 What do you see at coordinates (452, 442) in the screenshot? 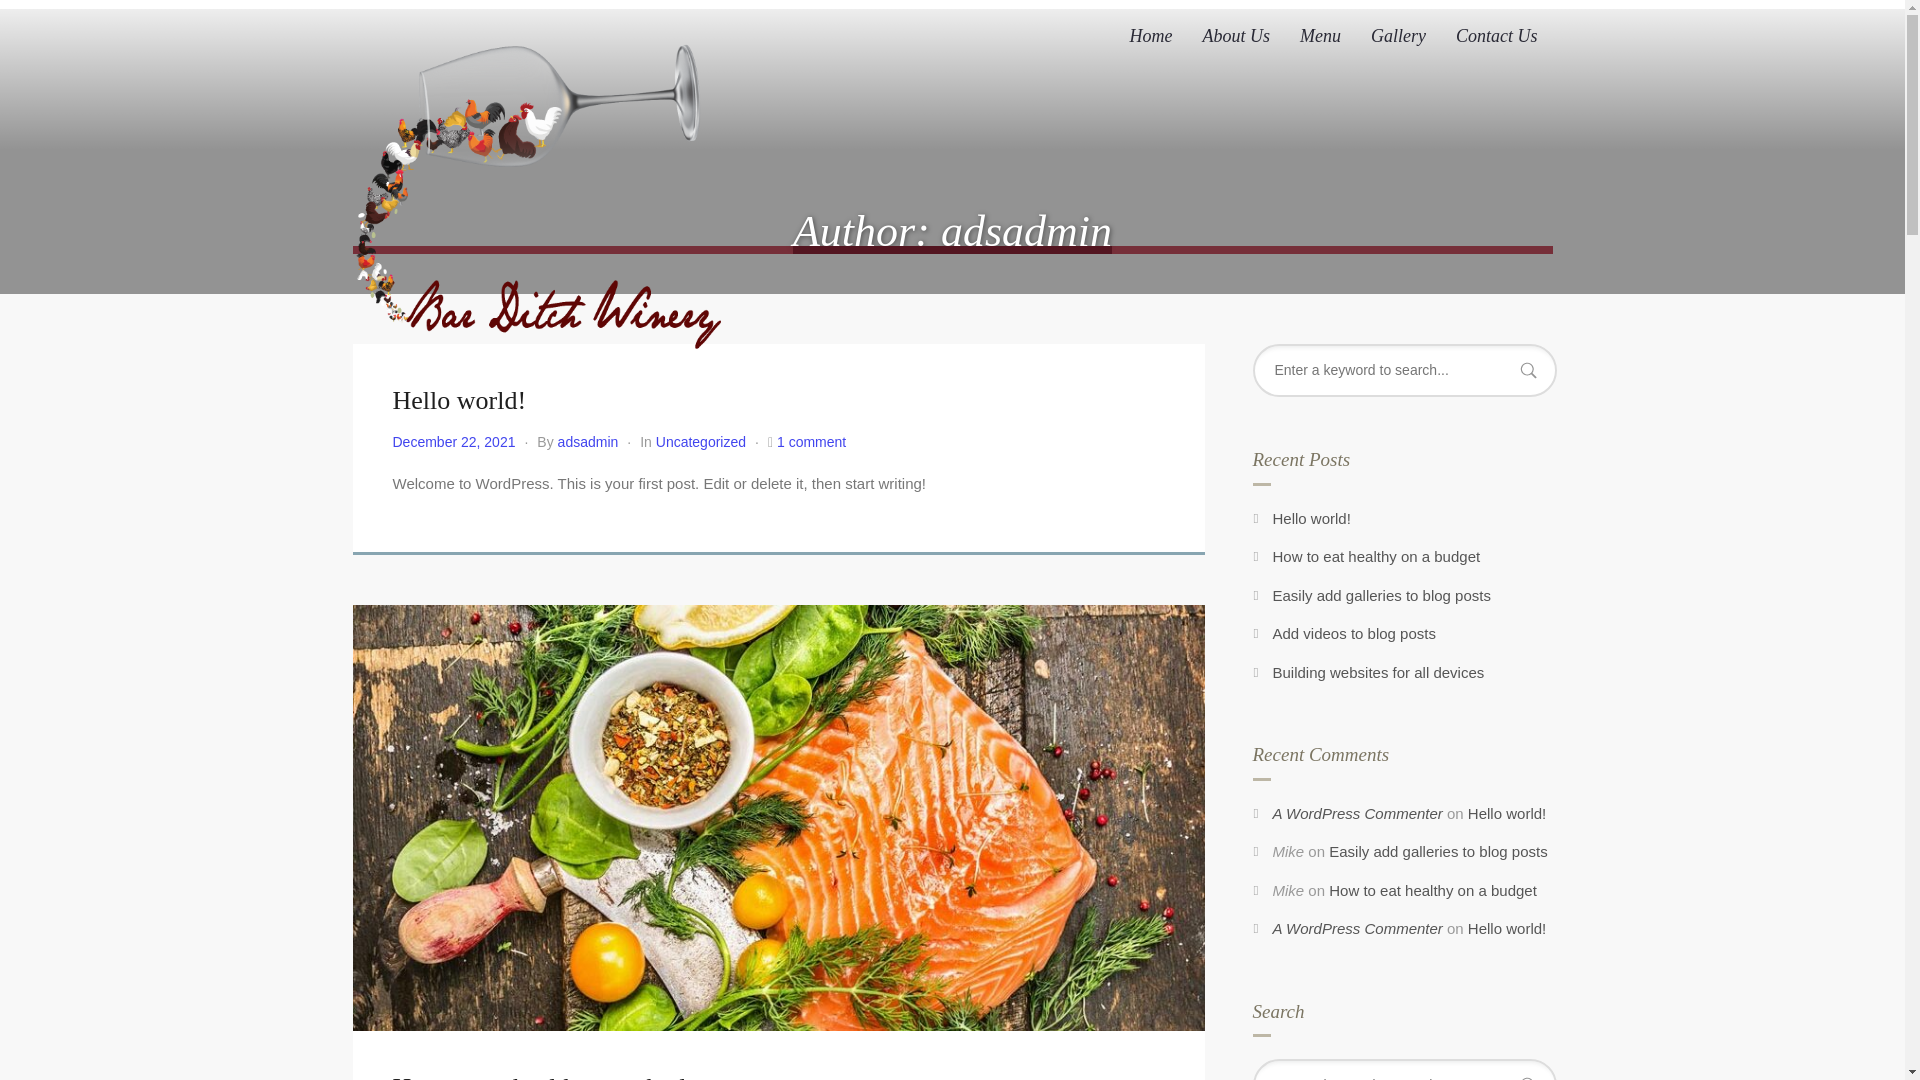
I see `December 22, 2021` at bounding box center [452, 442].